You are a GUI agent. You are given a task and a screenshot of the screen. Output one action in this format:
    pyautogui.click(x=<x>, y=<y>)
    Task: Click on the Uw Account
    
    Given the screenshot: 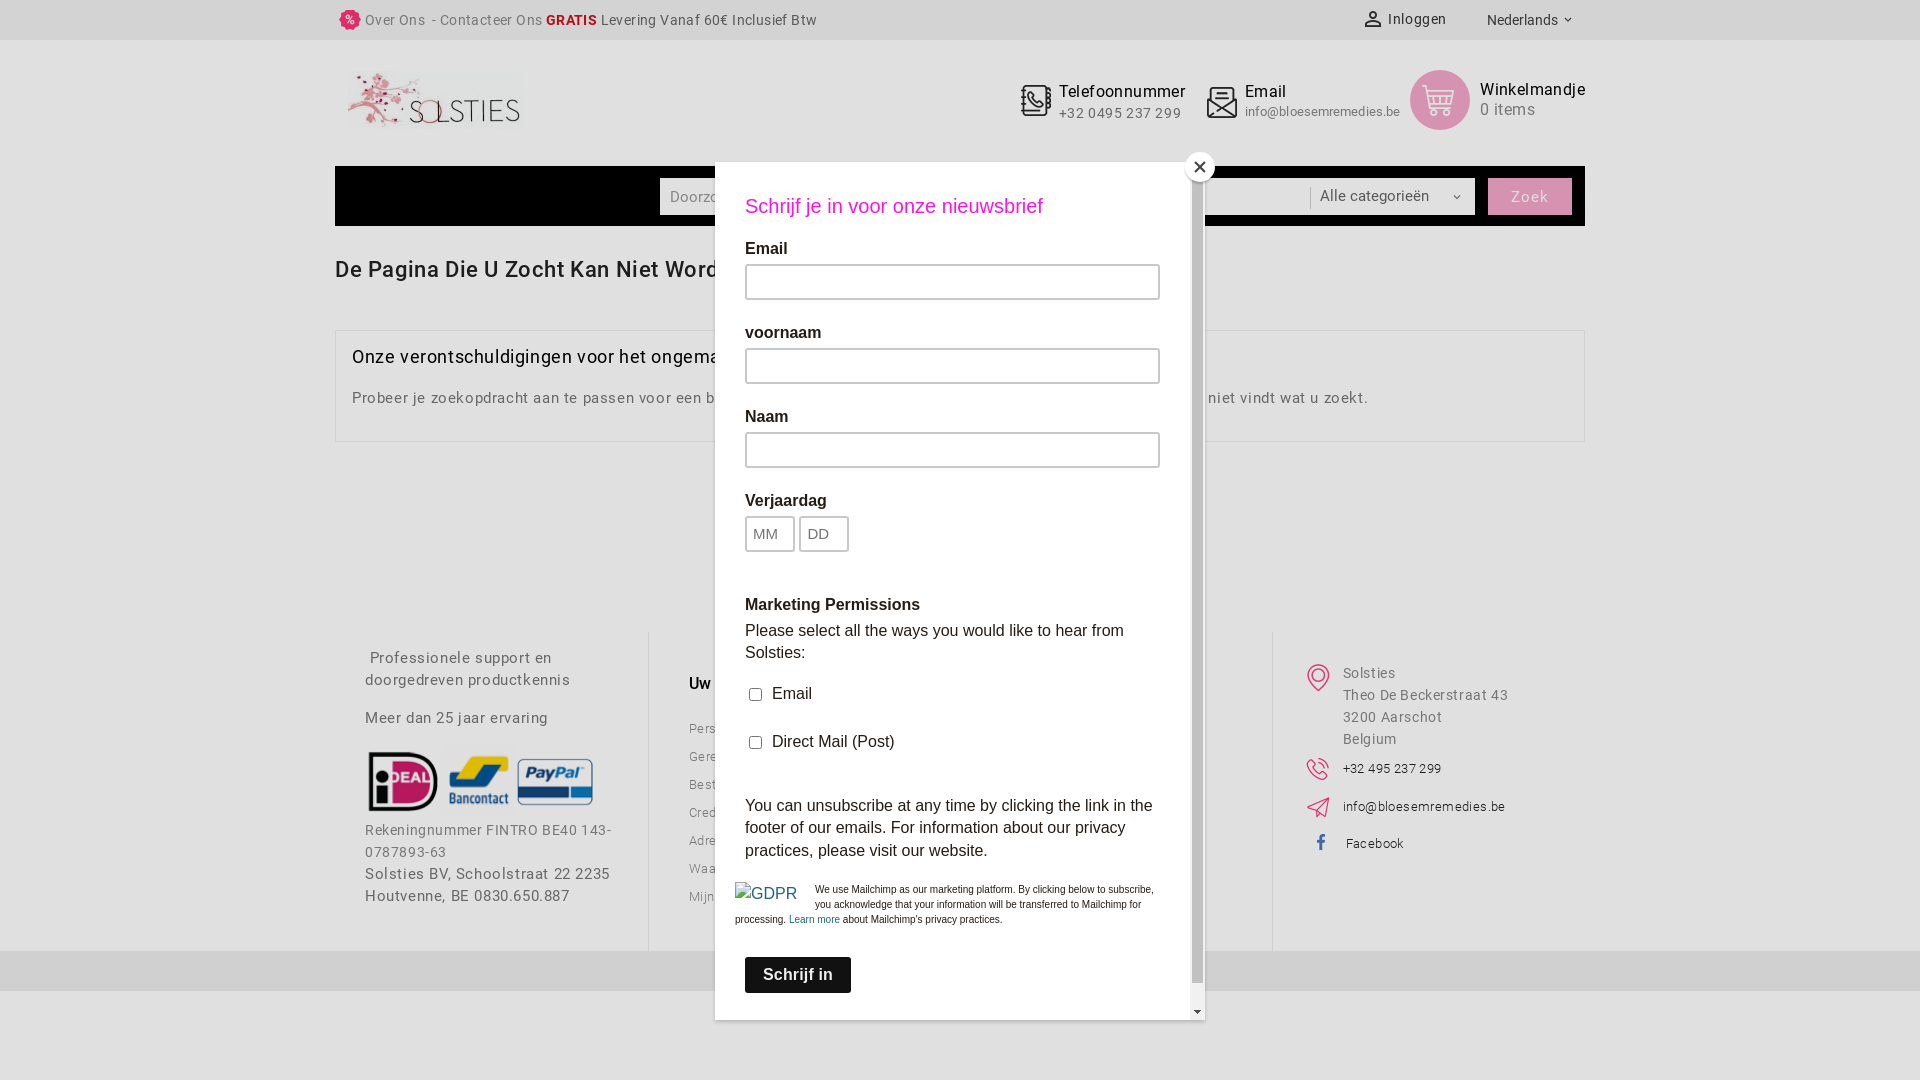 What is the action you would take?
    pyautogui.click(x=772, y=684)
    